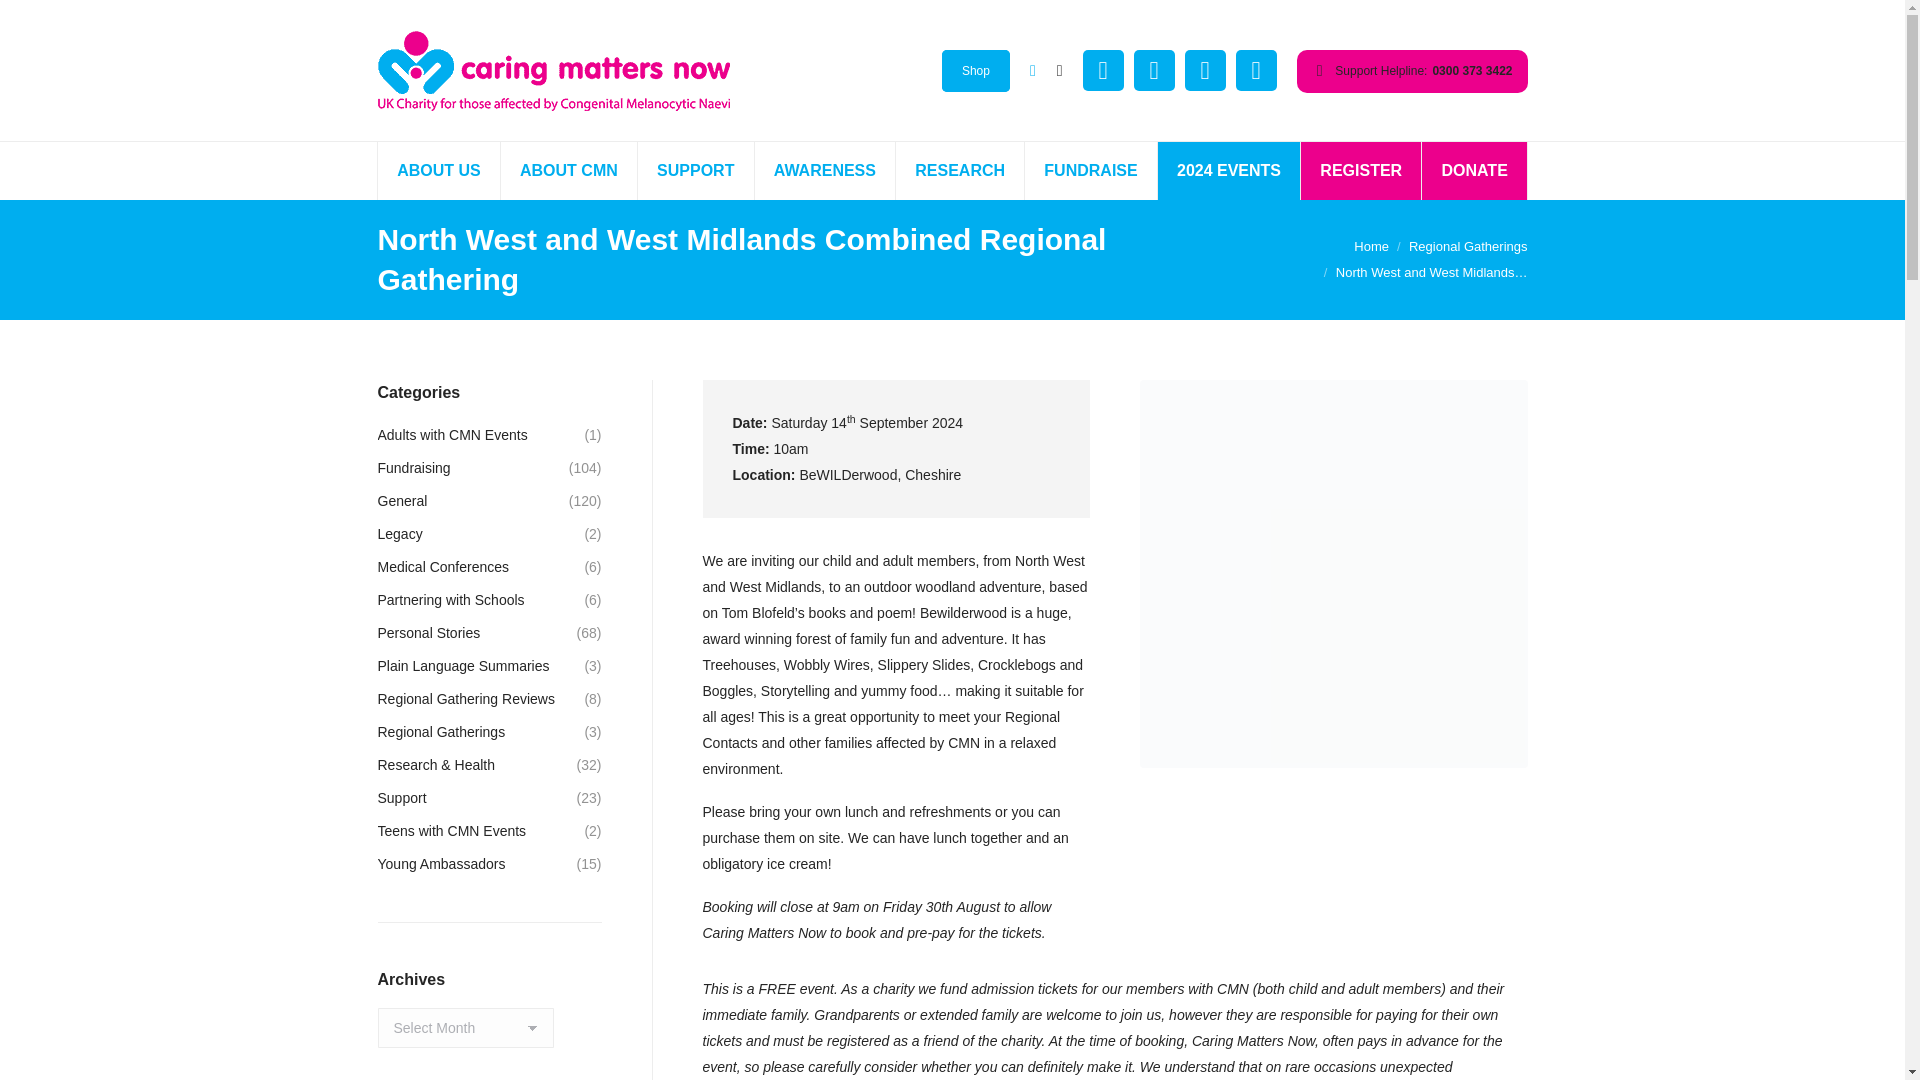  What do you see at coordinates (1468, 246) in the screenshot?
I see `Regional Gatherings` at bounding box center [1468, 246].